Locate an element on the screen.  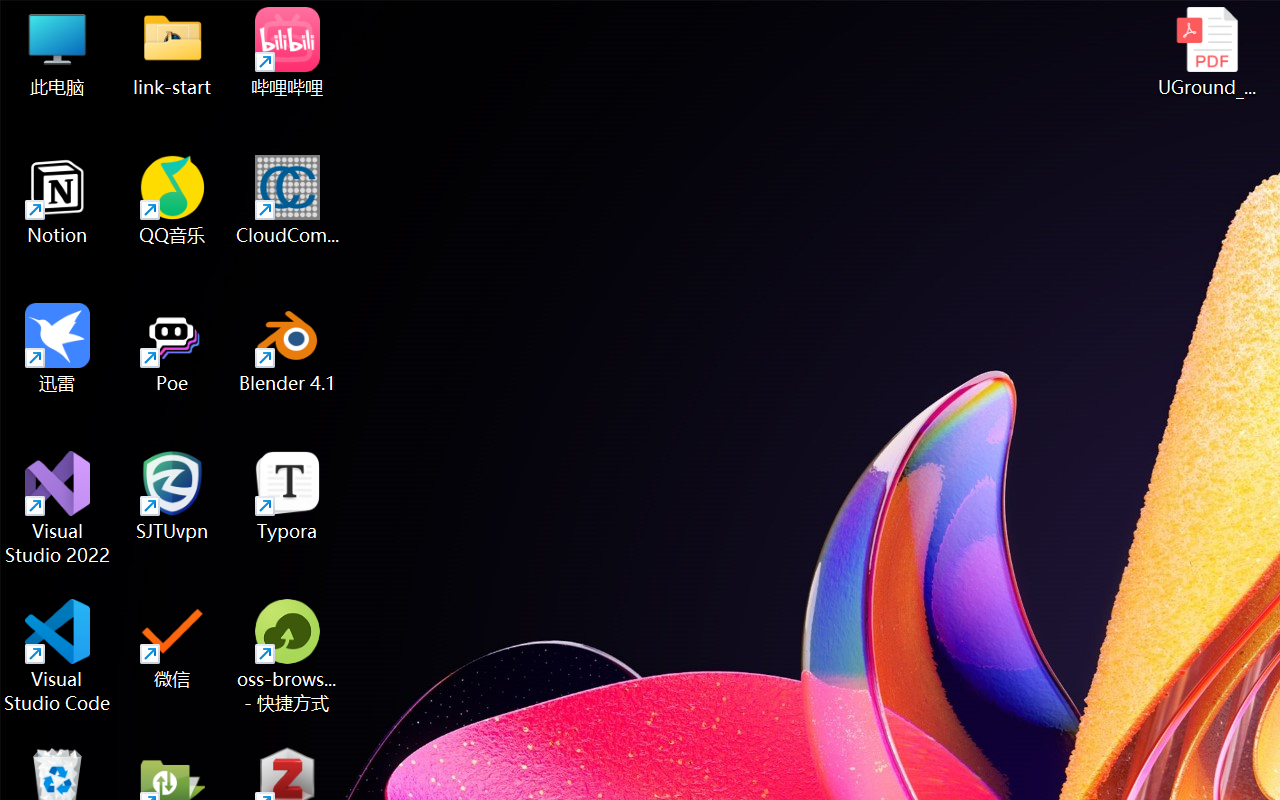
Blender 4.1 is located at coordinates (288, 348).